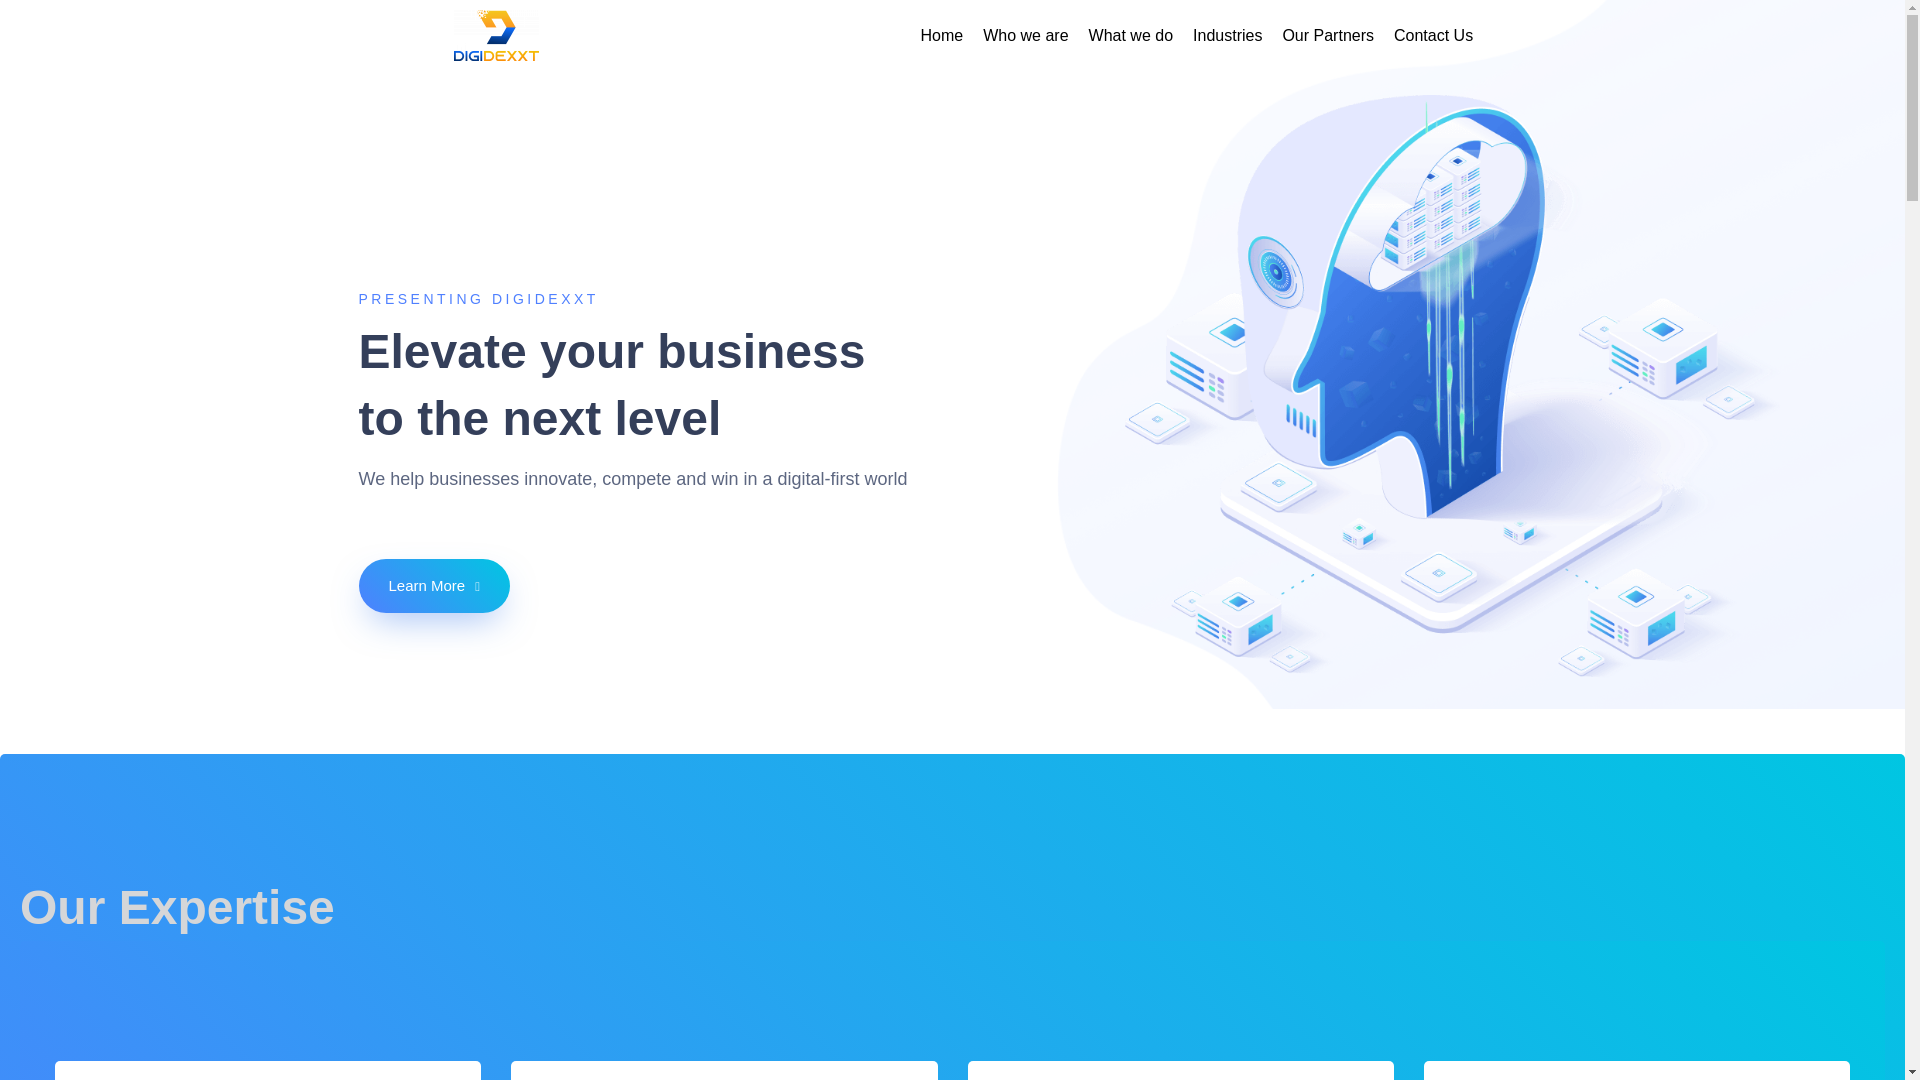  What do you see at coordinates (1328, 34) in the screenshot?
I see `Our Partners` at bounding box center [1328, 34].